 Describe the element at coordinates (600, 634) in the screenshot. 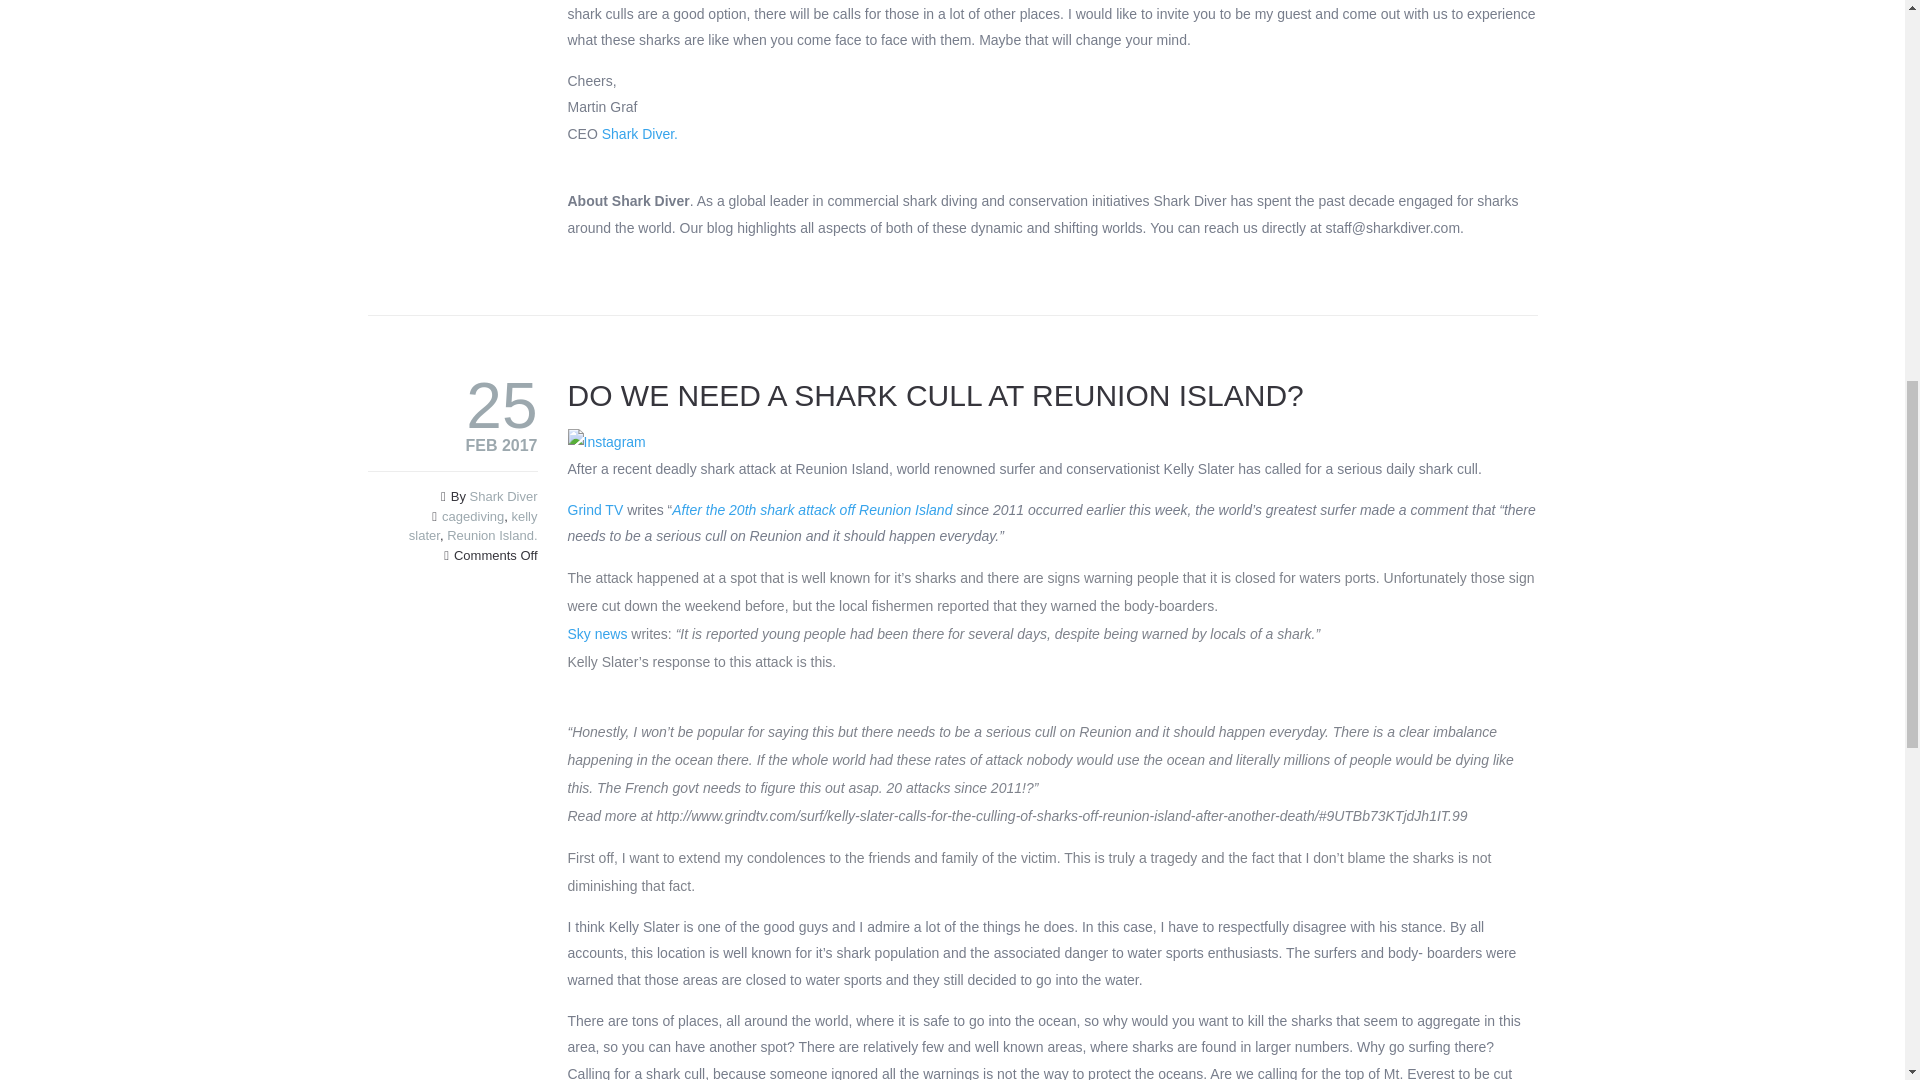

I see `Sky news` at that location.